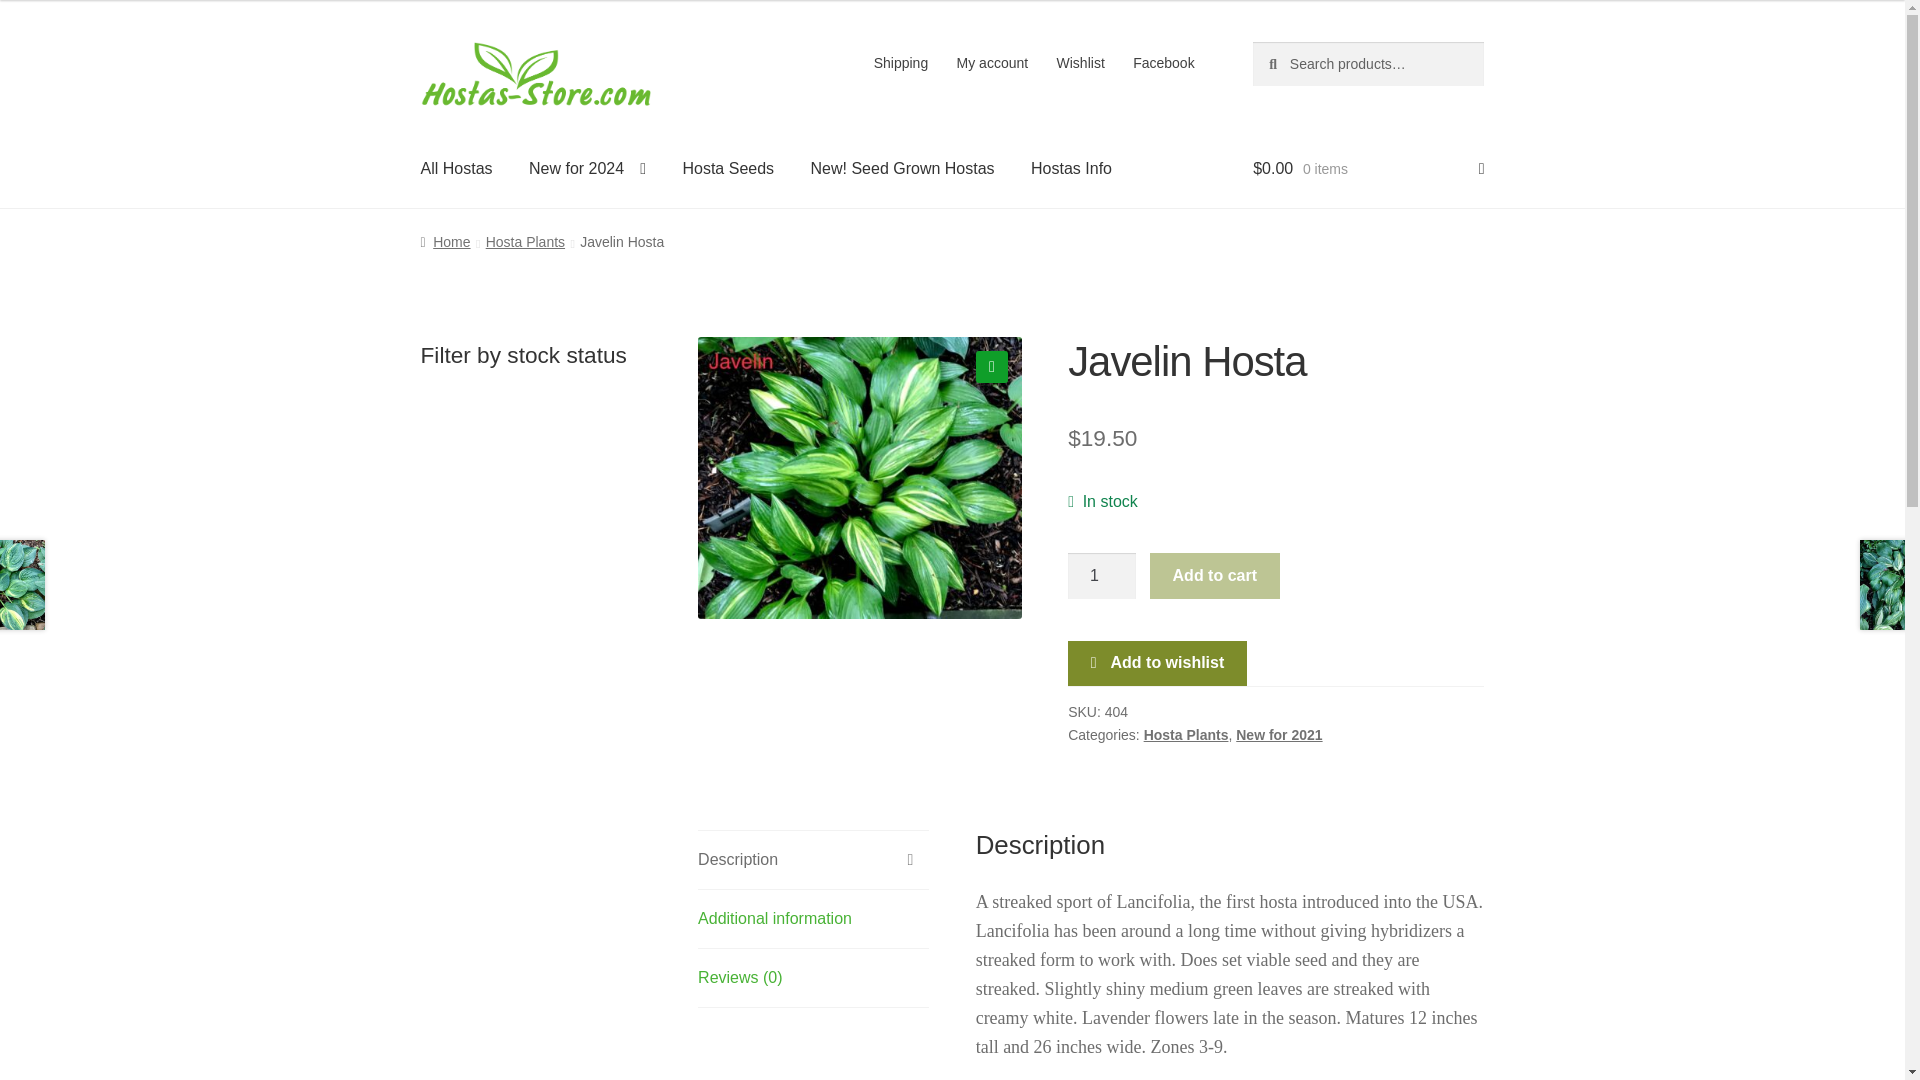 This screenshot has width=1920, height=1080. Describe the element at coordinates (1156, 664) in the screenshot. I see `Add to wishlist` at that location.